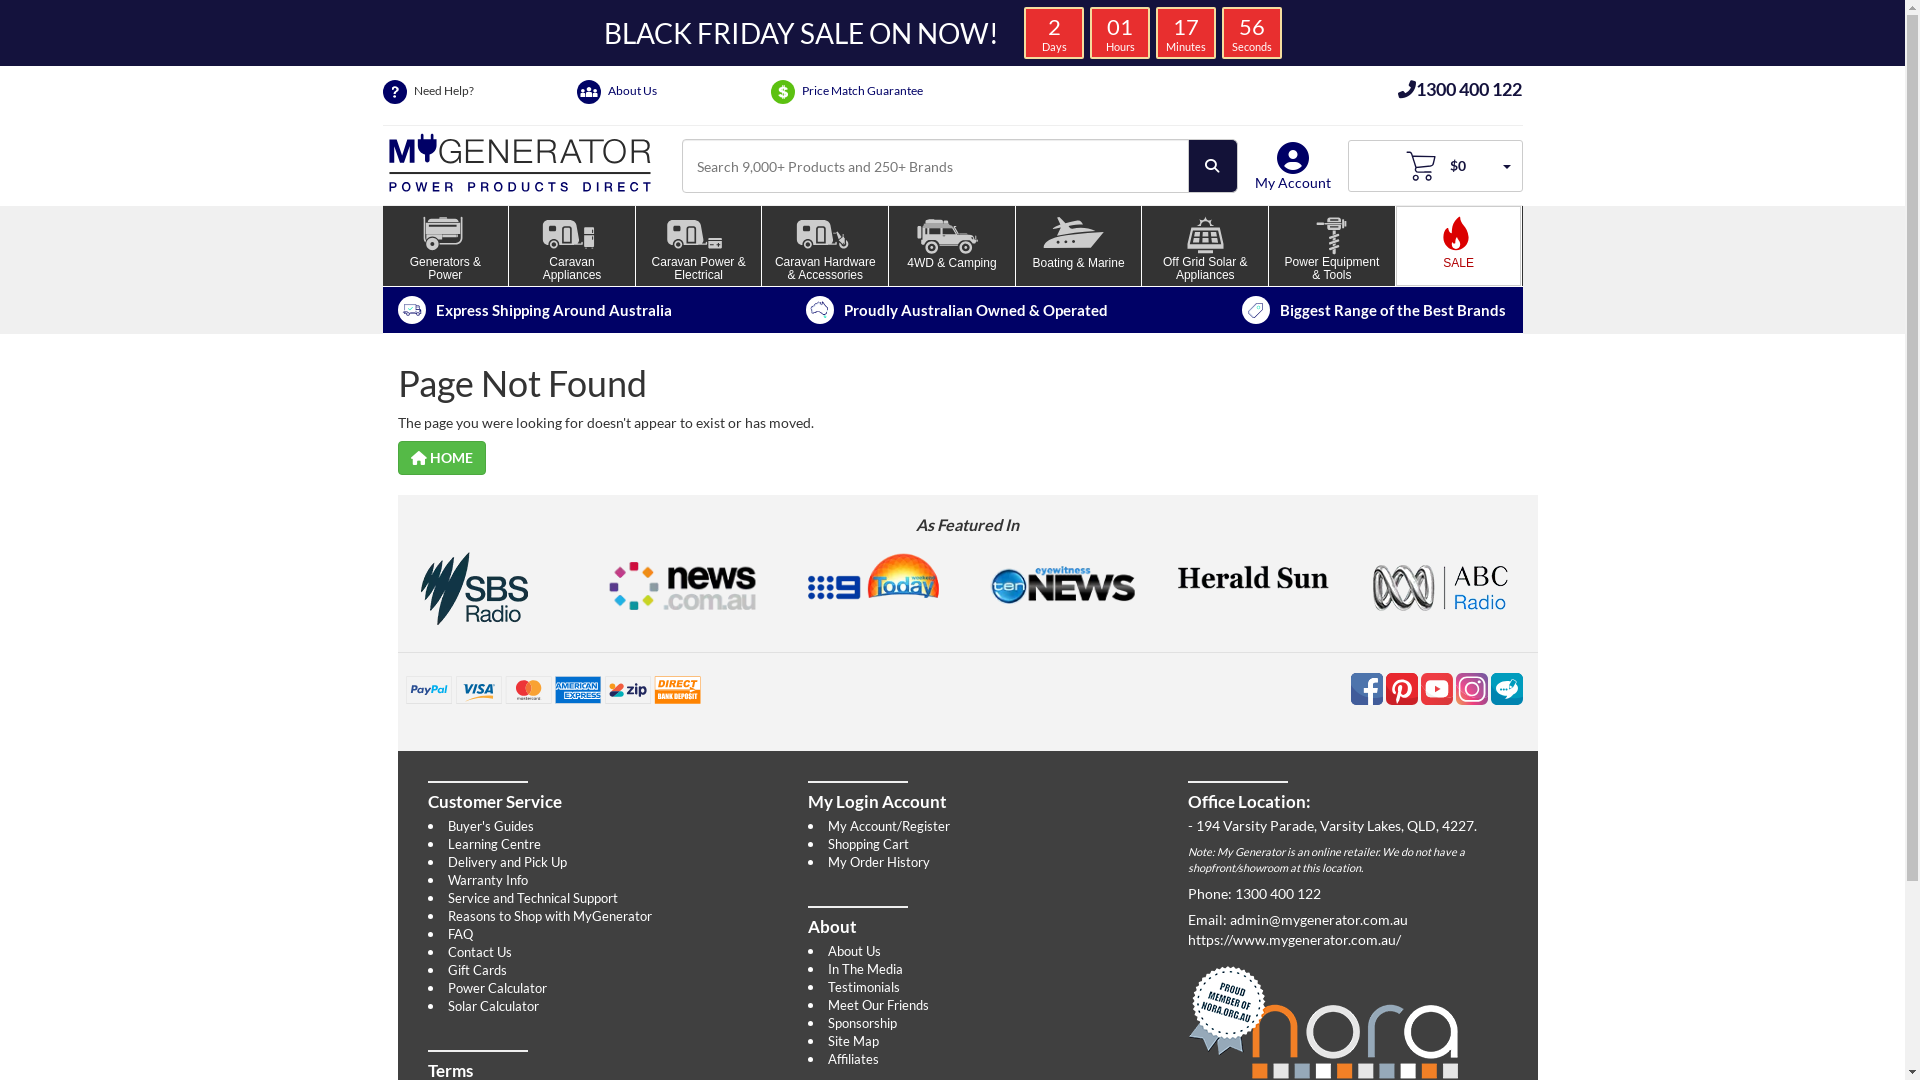 The image size is (1920, 1080). Describe the element at coordinates (699, 246) in the screenshot. I see `Caravan Power & Electrical` at that location.